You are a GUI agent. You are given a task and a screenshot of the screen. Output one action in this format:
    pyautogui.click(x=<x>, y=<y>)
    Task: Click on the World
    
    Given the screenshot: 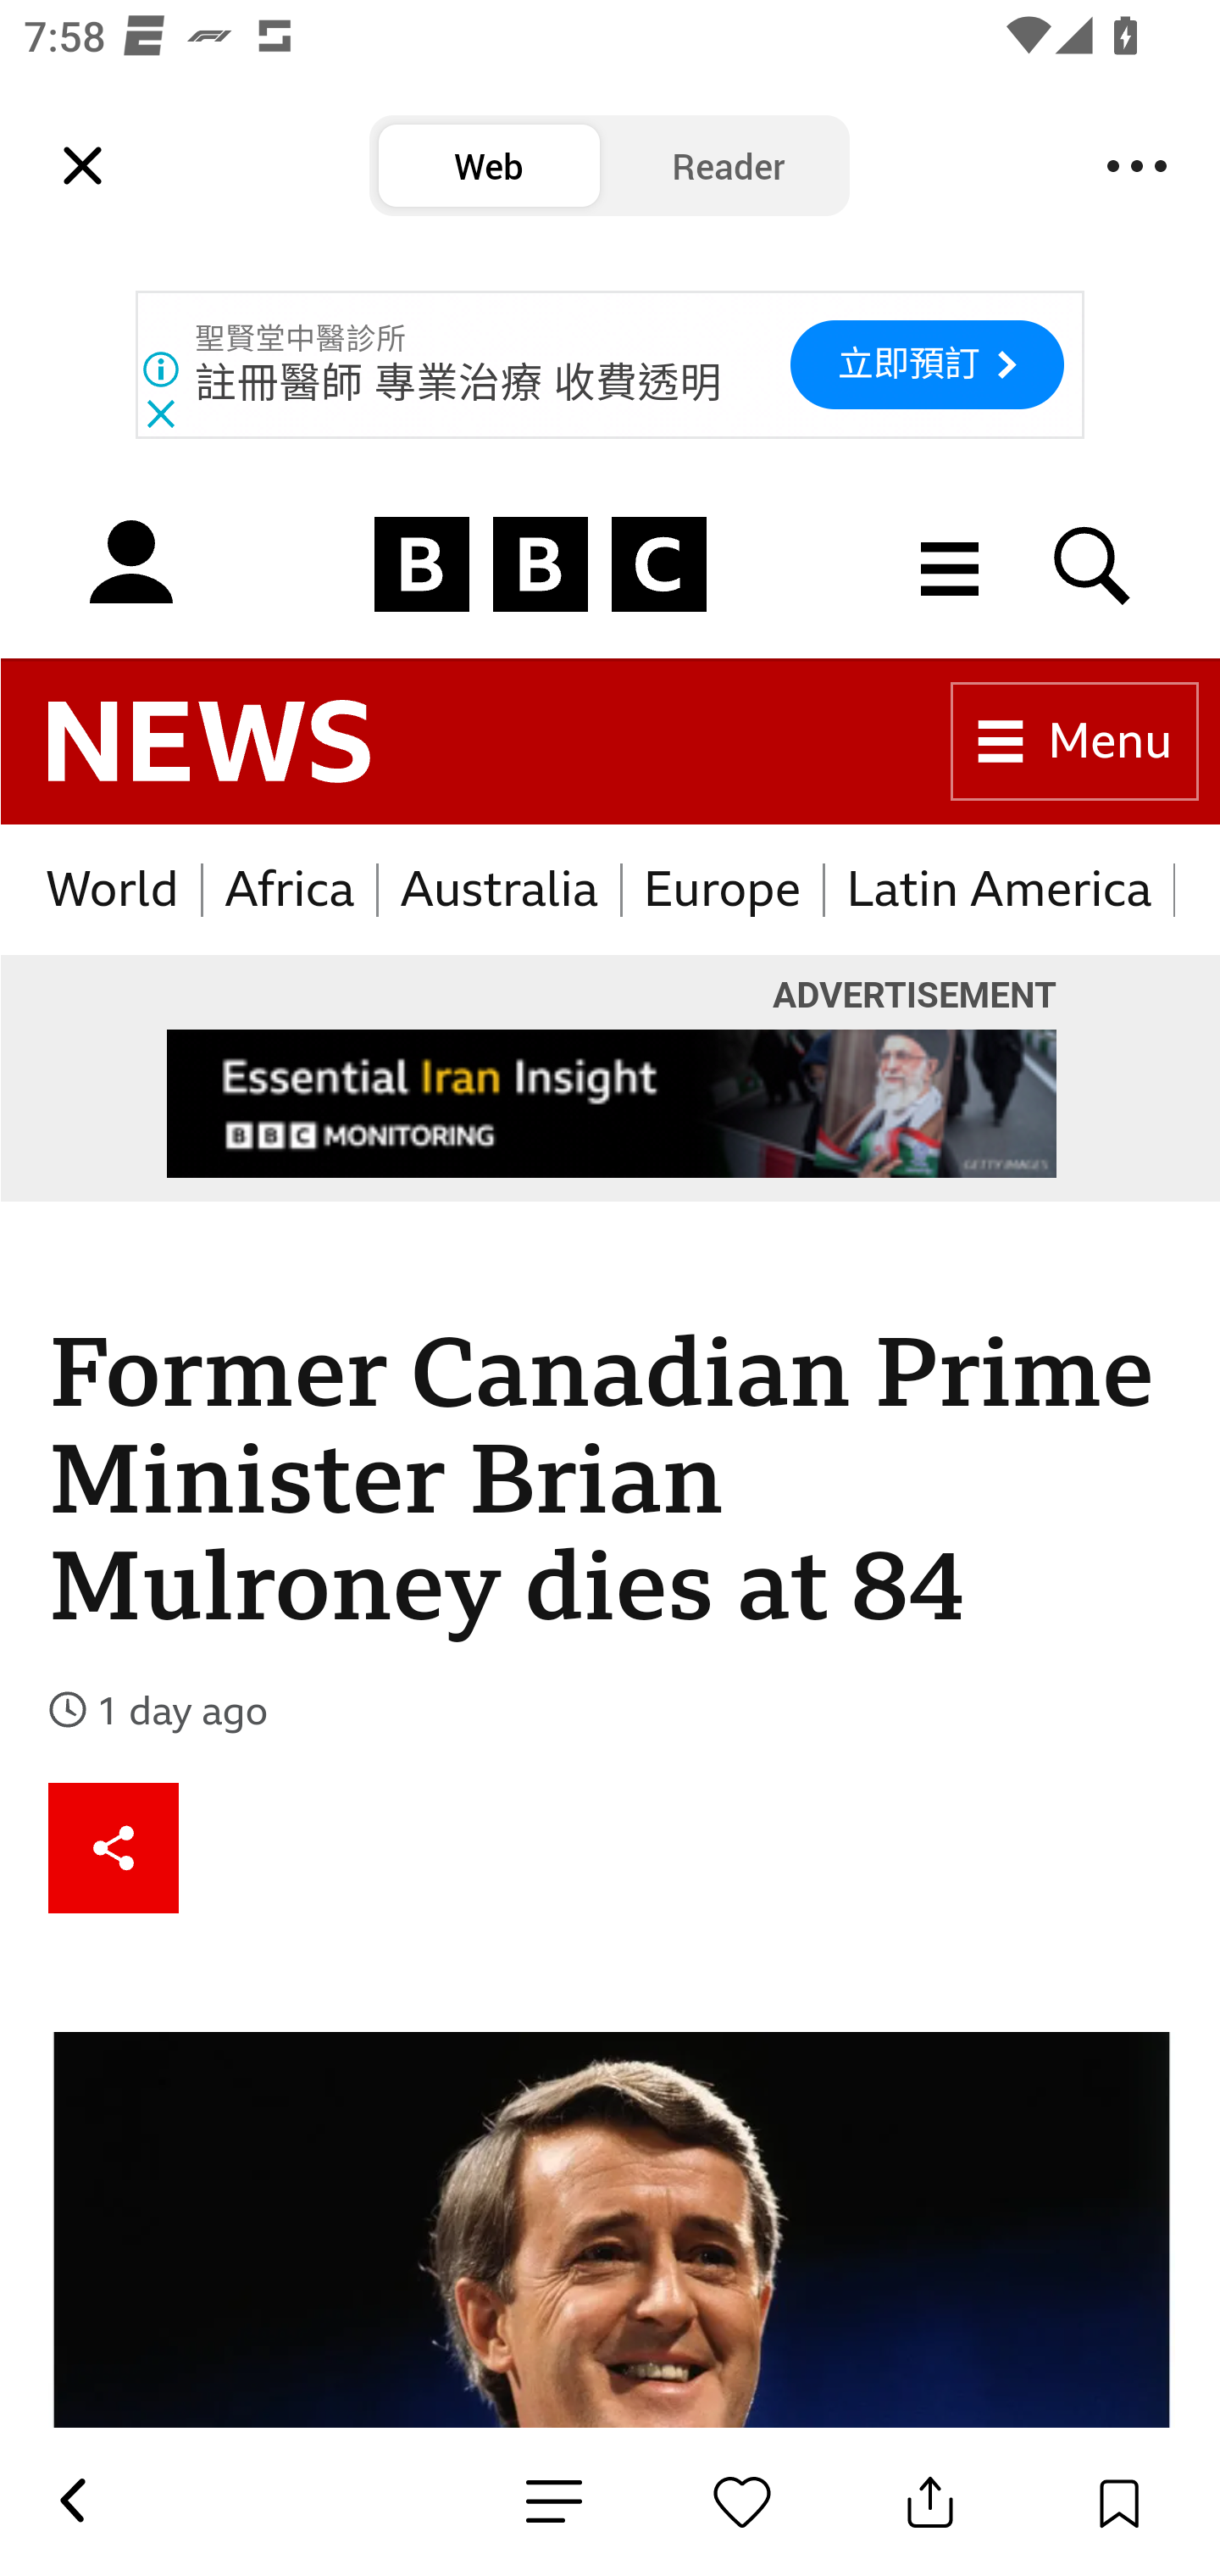 What is the action you would take?
    pyautogui.click(x=114, y=890)
    